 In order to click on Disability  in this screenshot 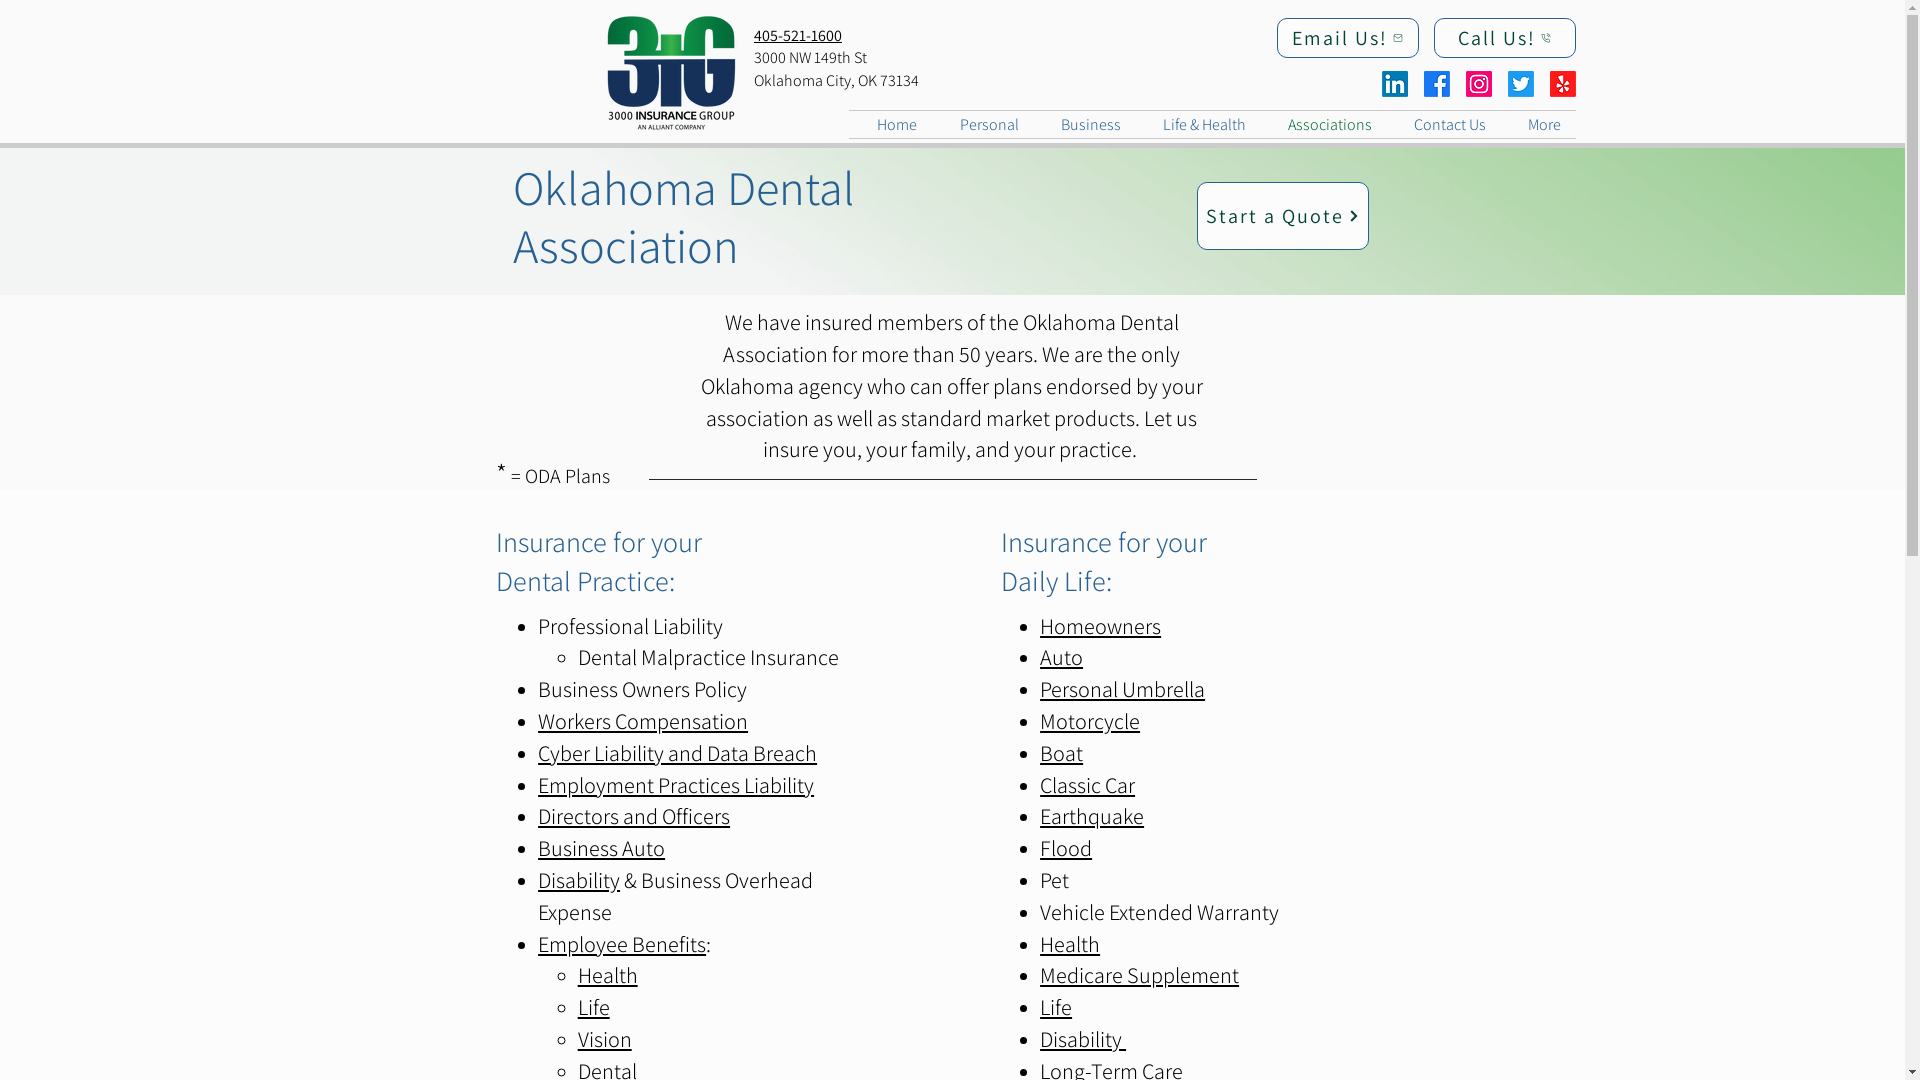, I will do `click(1083, 1040)`.